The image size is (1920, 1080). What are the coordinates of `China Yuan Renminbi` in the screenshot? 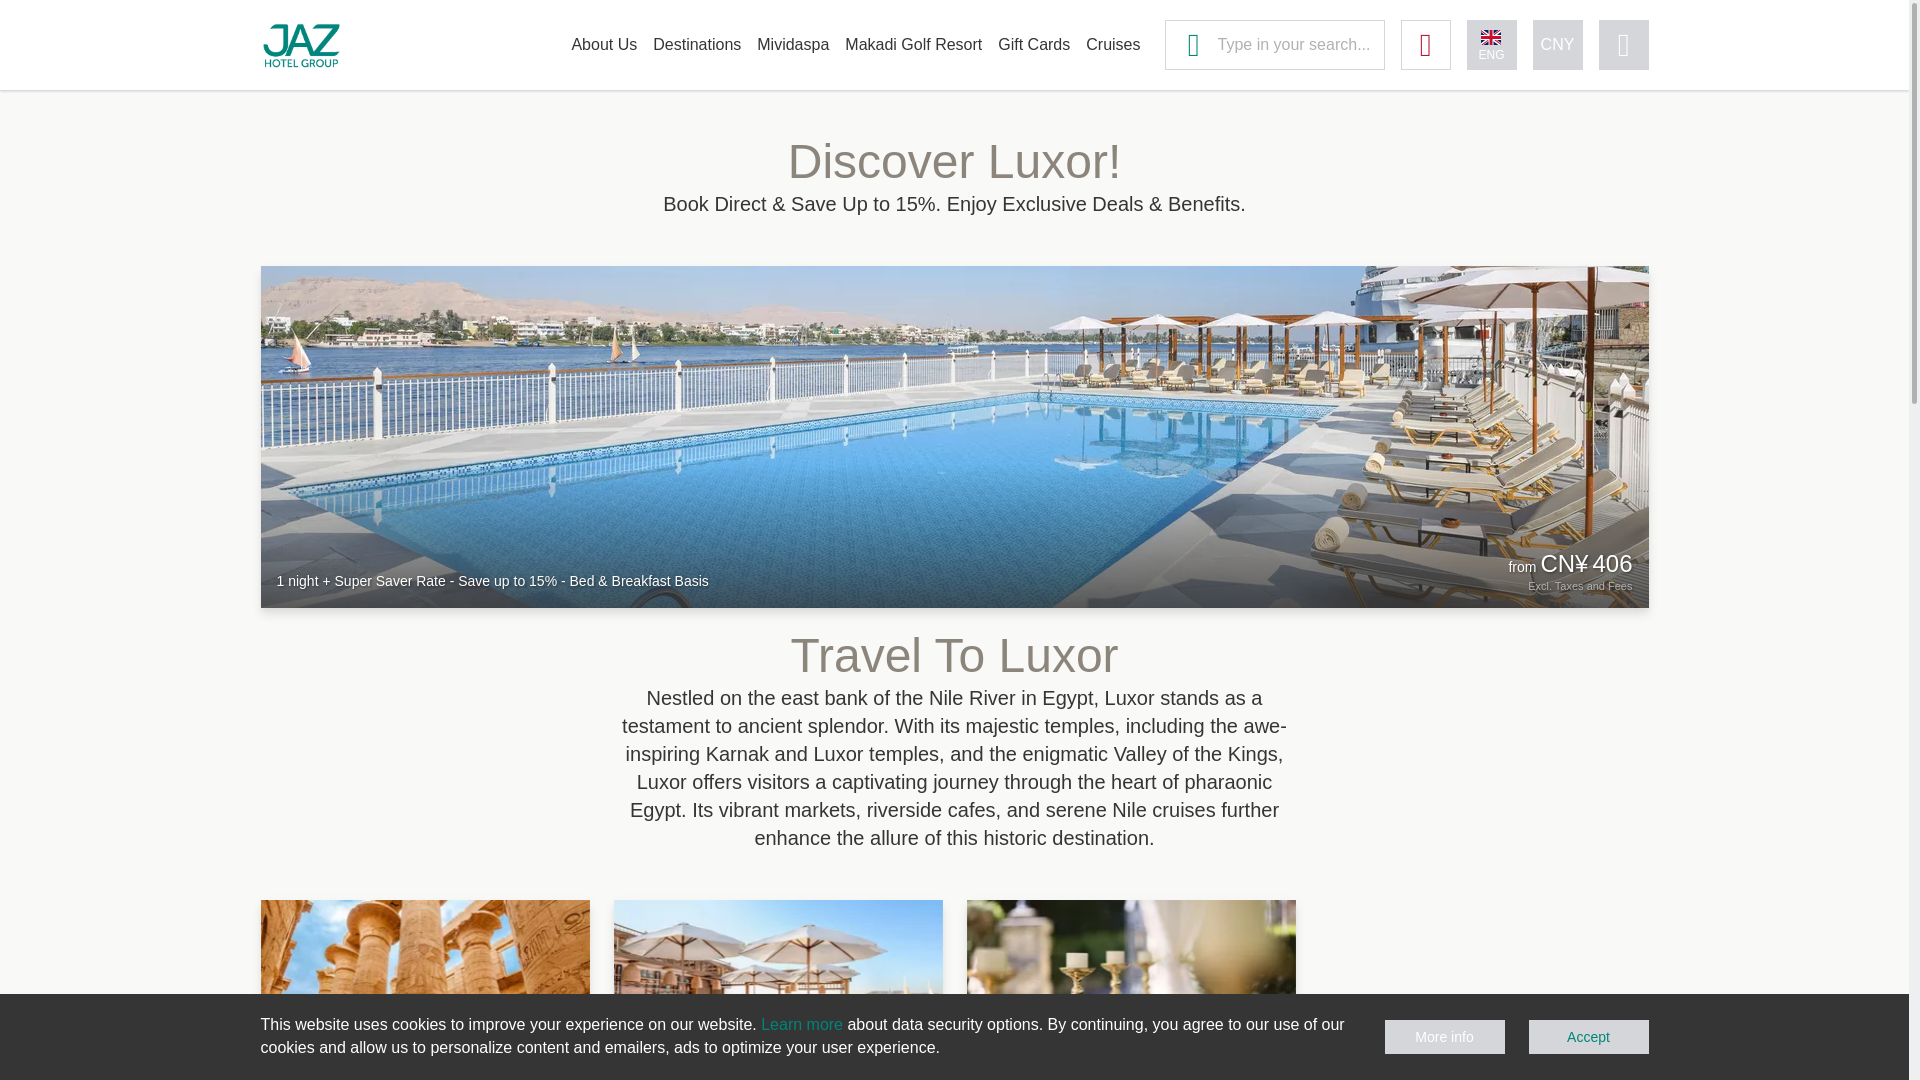 It's located at (1557, 45).